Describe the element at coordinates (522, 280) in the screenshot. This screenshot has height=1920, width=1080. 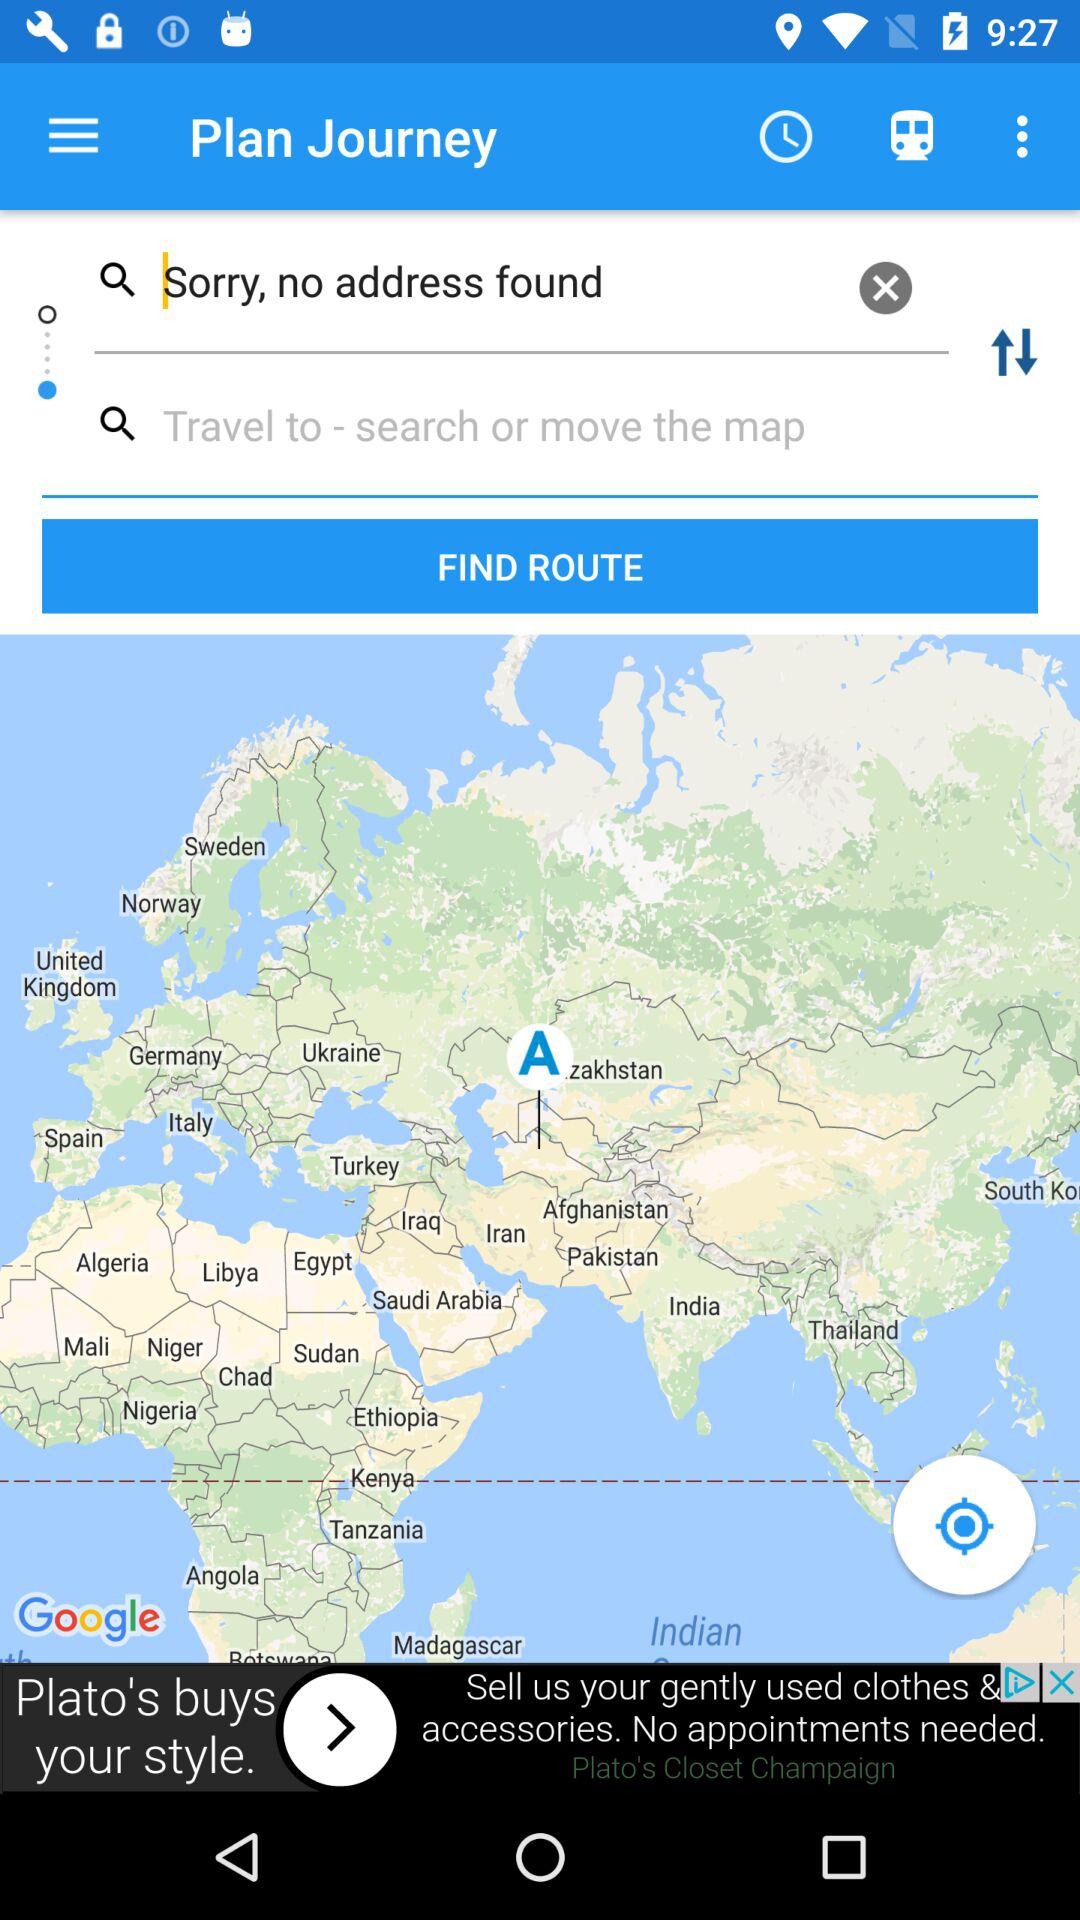
I see `select the first search bar` at that location.